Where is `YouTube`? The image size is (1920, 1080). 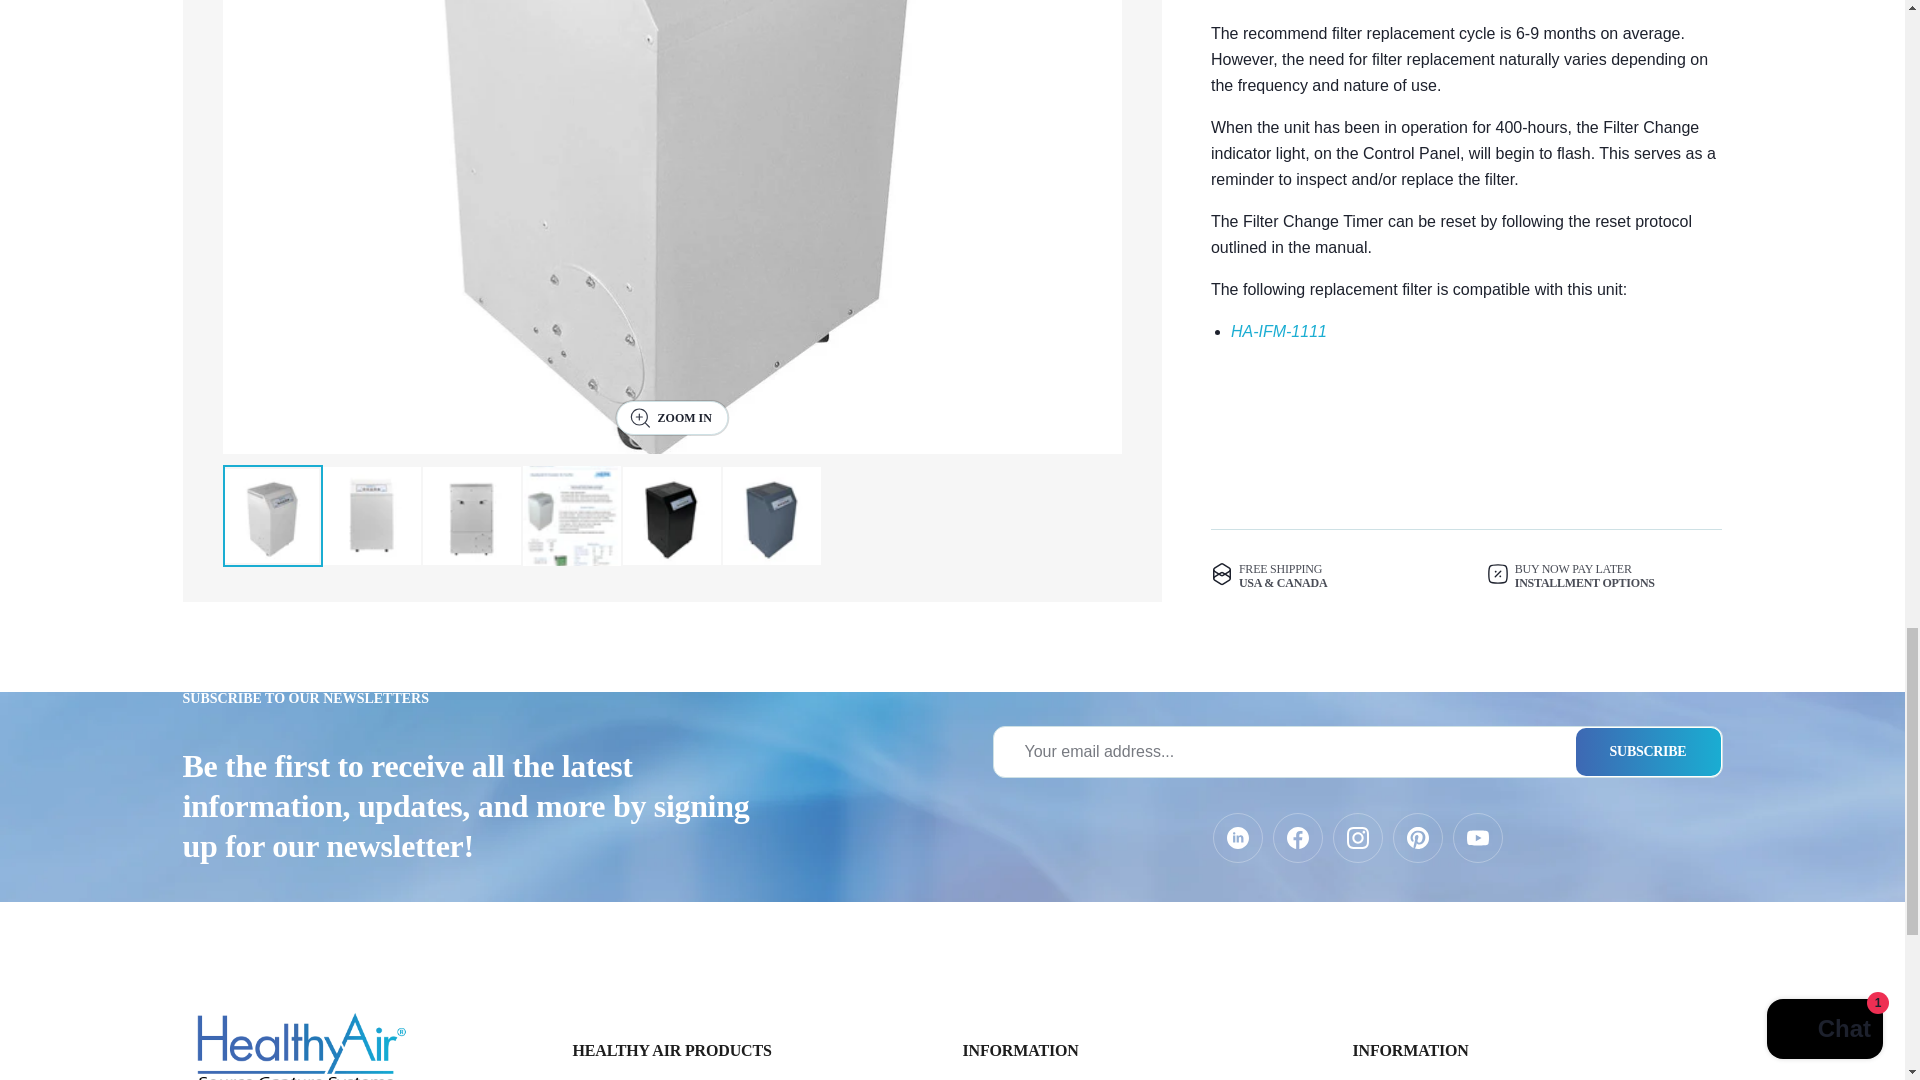 YouTube is located at coordinates (1476, 838).